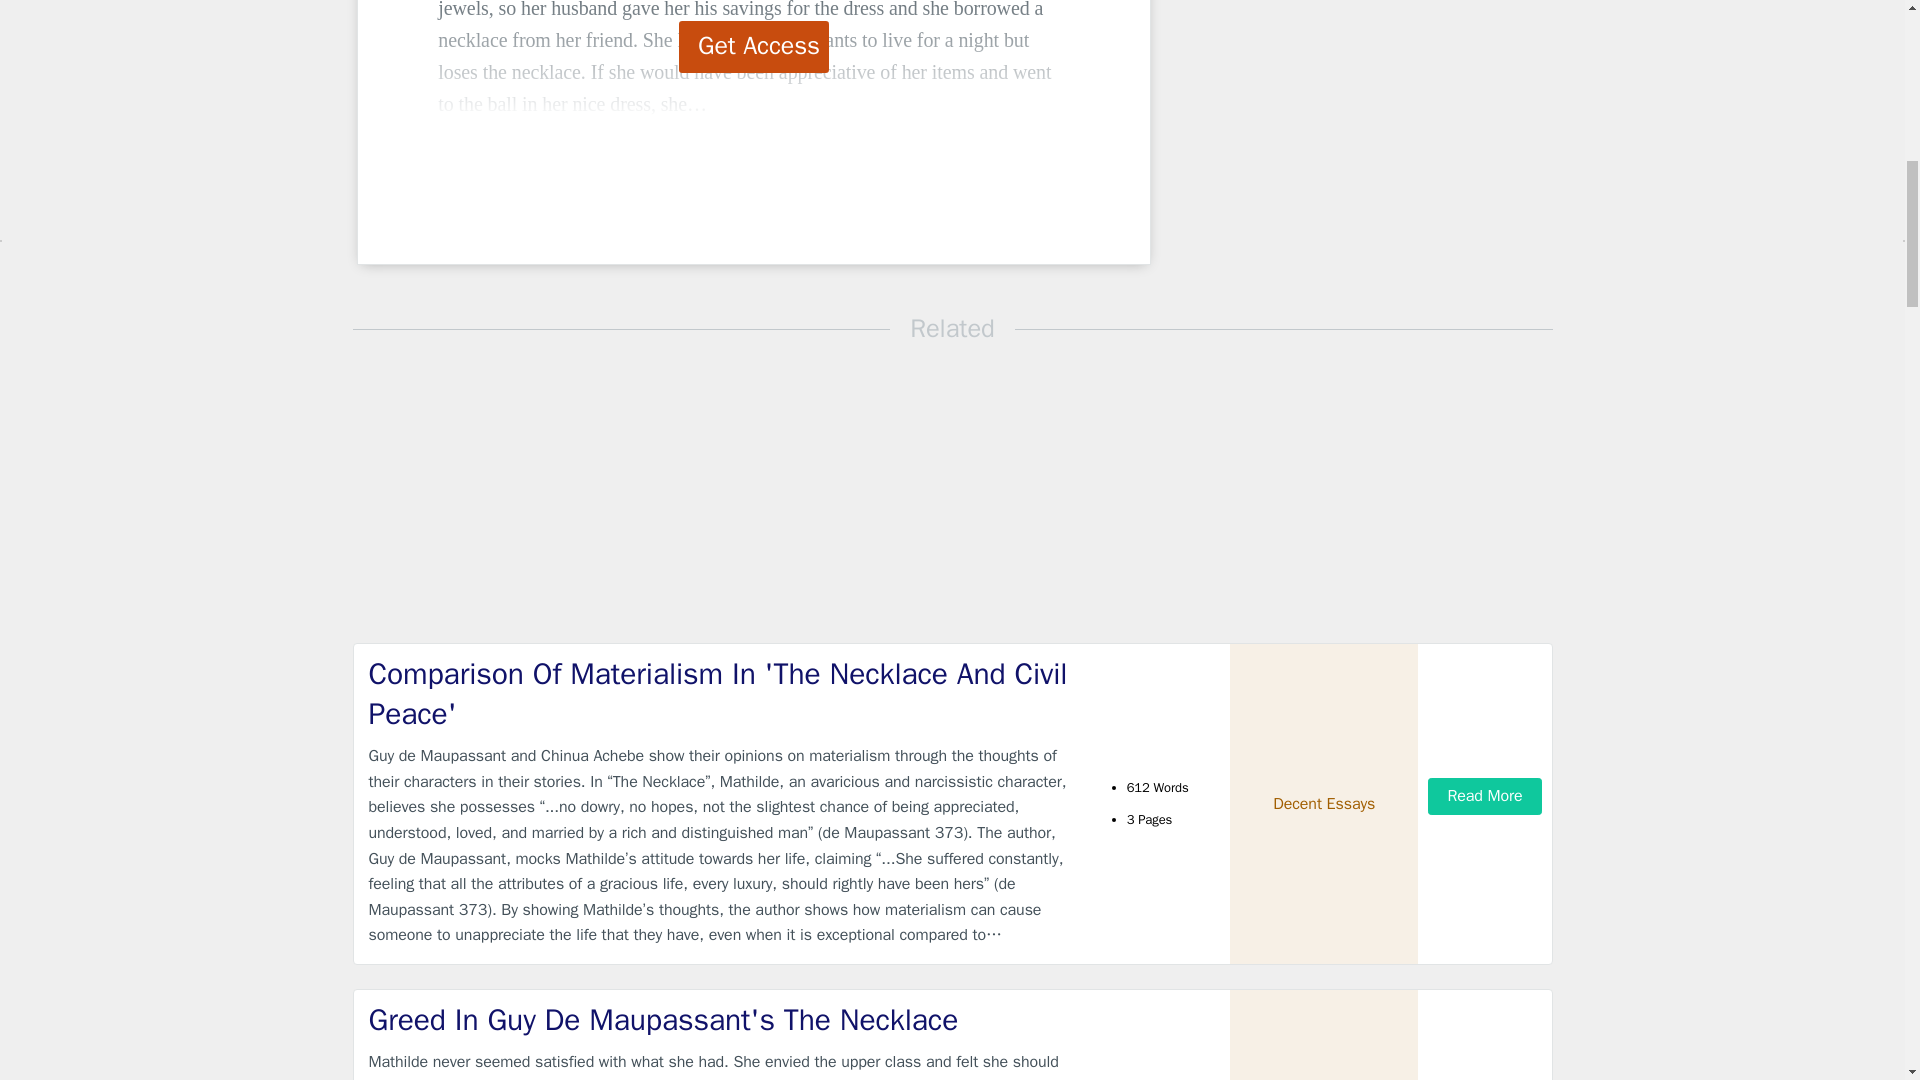  Describe the element at coordinates (724, 1020) in the screenshot. I see `Greed In Guy De Maupassant's The Necklace` at that location.